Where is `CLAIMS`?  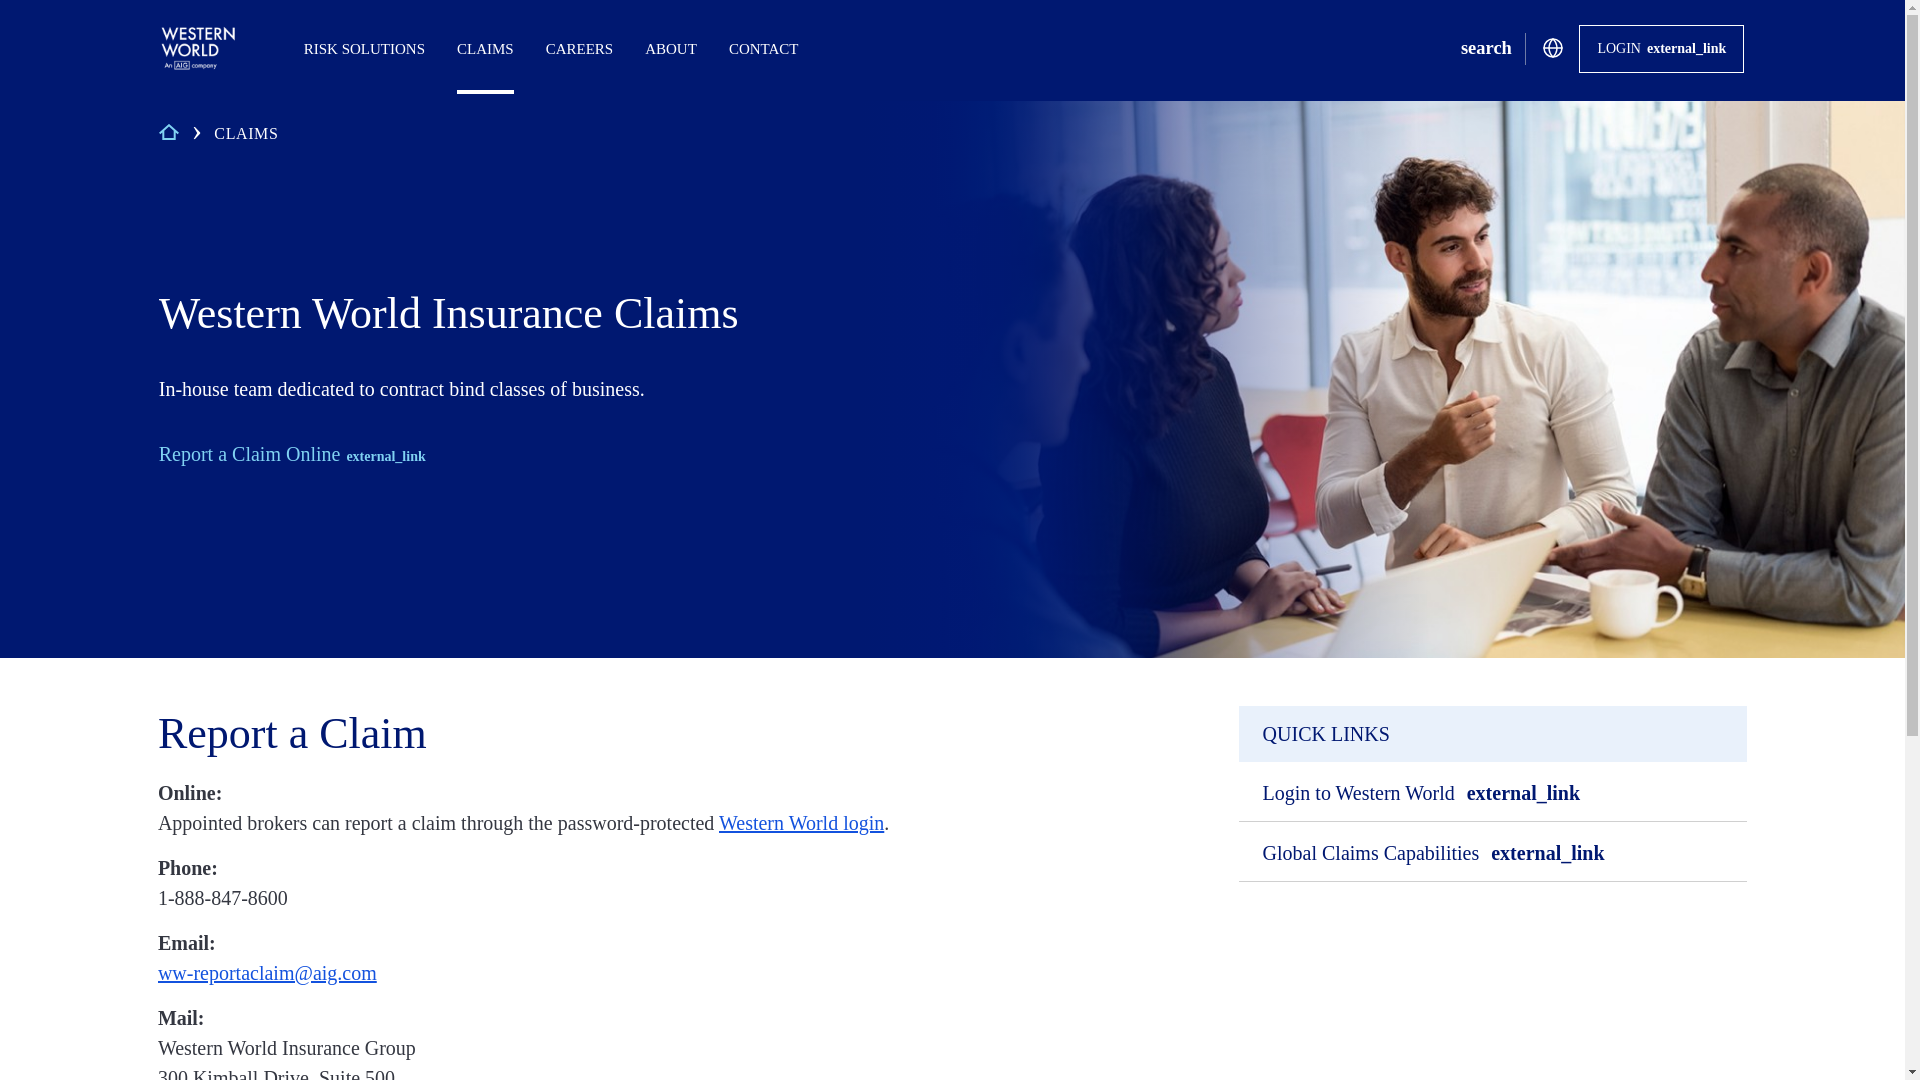
CLAIMS is located at coordinates (364, 40).